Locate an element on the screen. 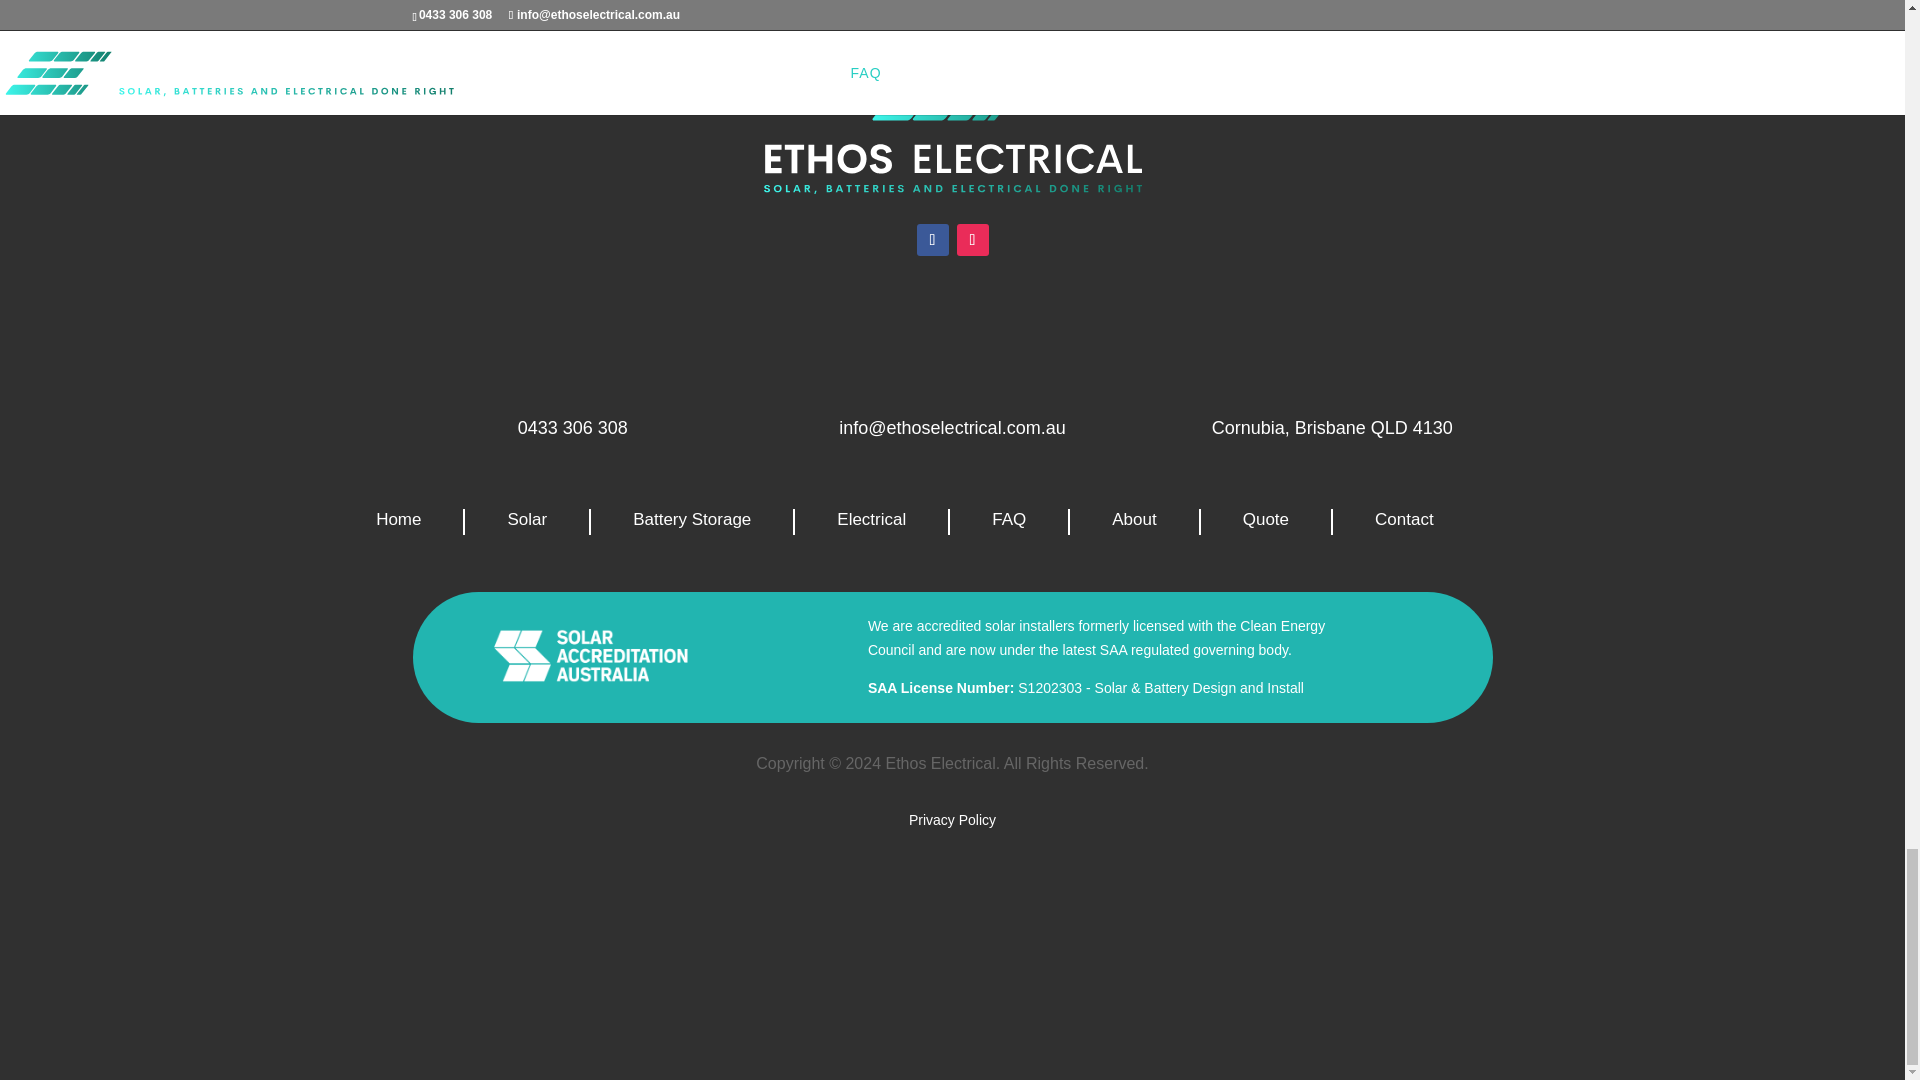  Contact is located at coordinates (1404, 521).